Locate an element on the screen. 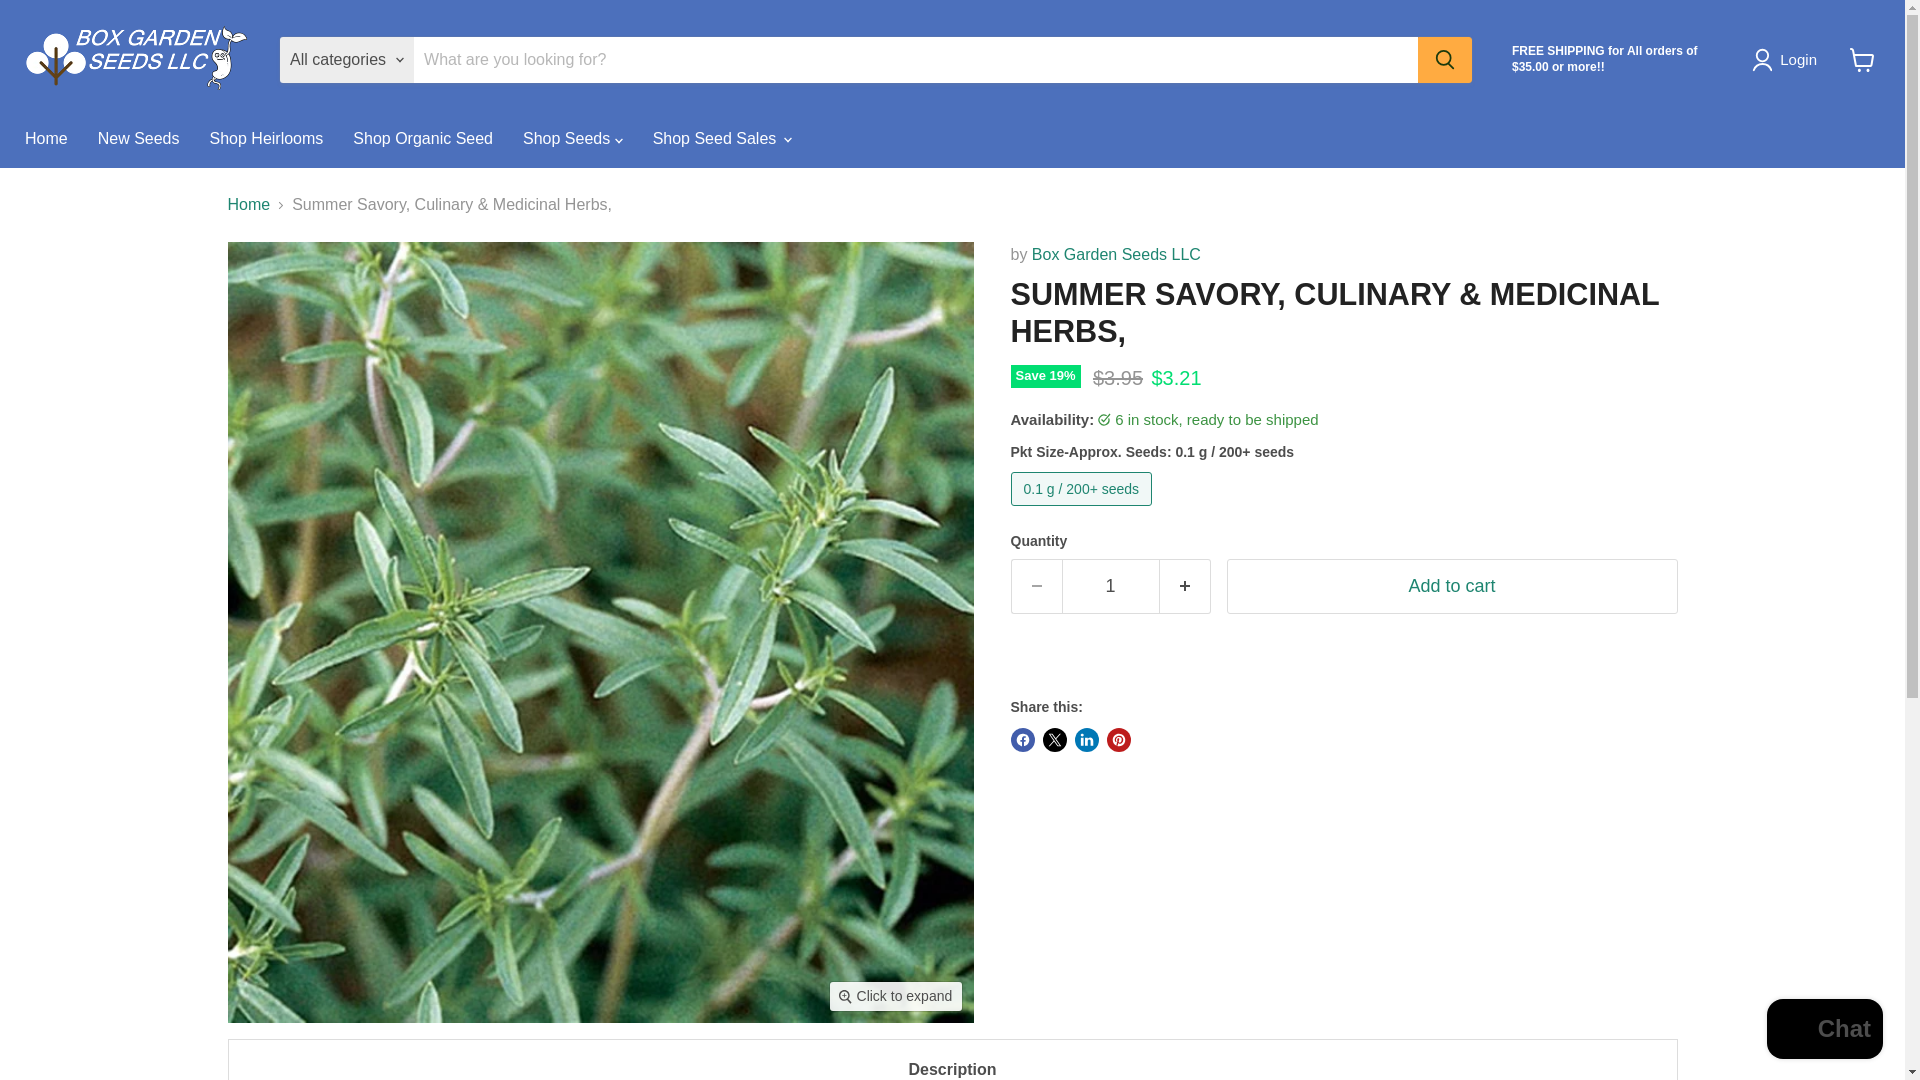 This screenshot has width=1920, height=1080. New Seeds is located at coordinates (138, 138).